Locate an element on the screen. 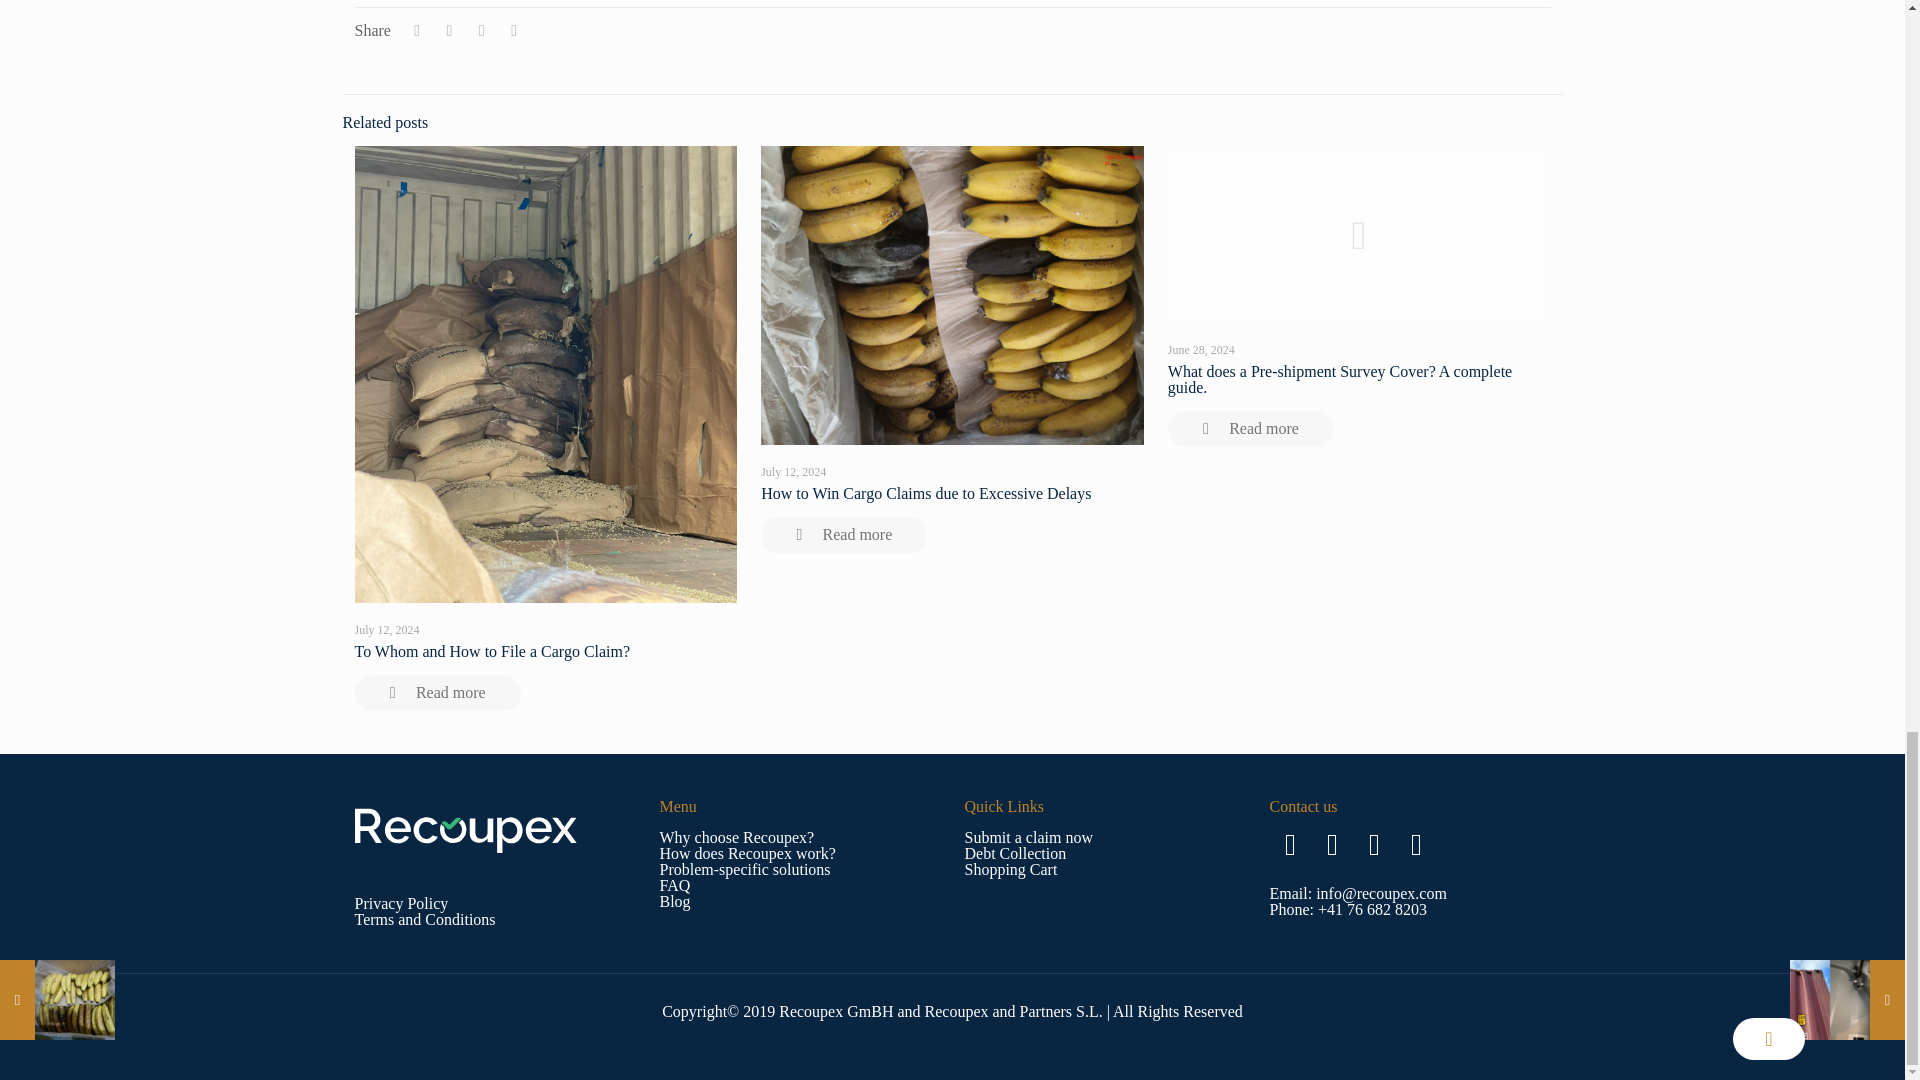  To Whom and How to File a Cargo Claim? is located at coordinates (491, 650).